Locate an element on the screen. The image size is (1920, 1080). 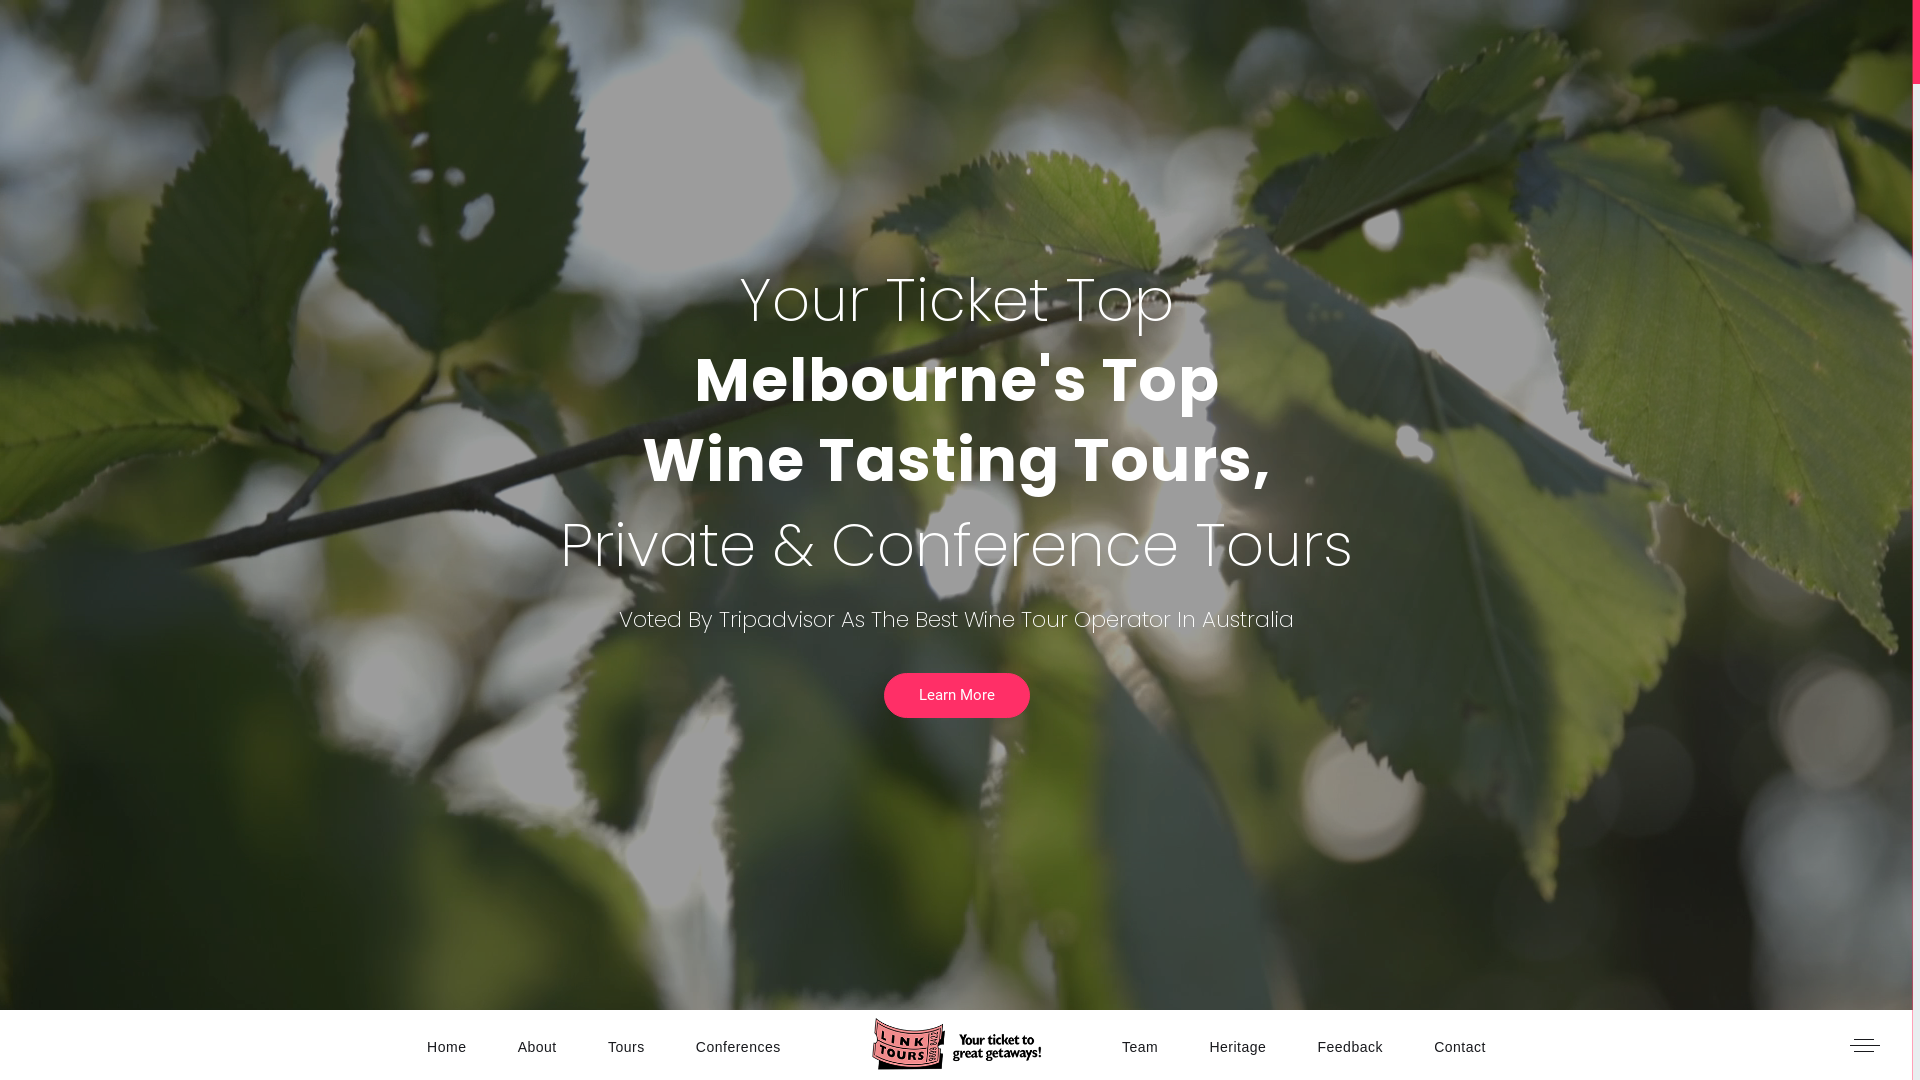
Tours is located at coordinates (626, 1045).